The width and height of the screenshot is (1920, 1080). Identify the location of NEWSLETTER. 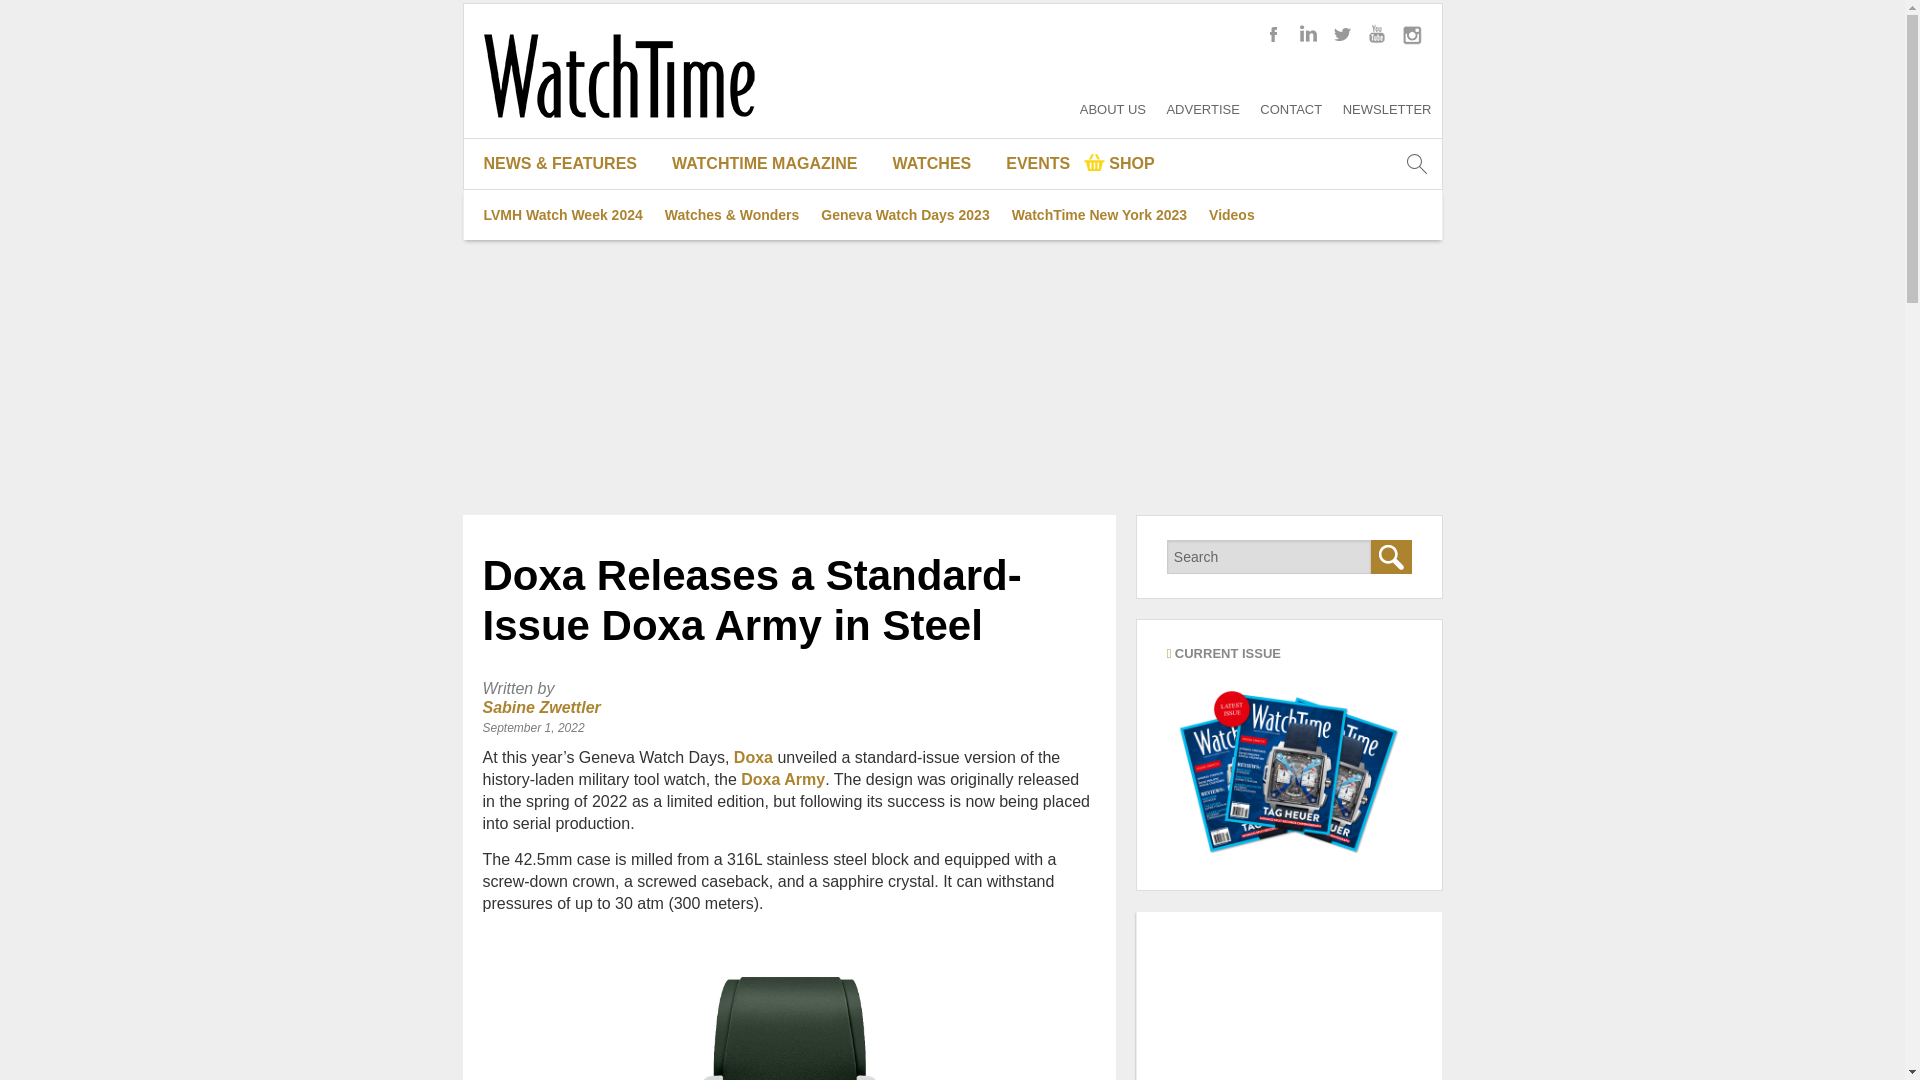
(1387, 108).